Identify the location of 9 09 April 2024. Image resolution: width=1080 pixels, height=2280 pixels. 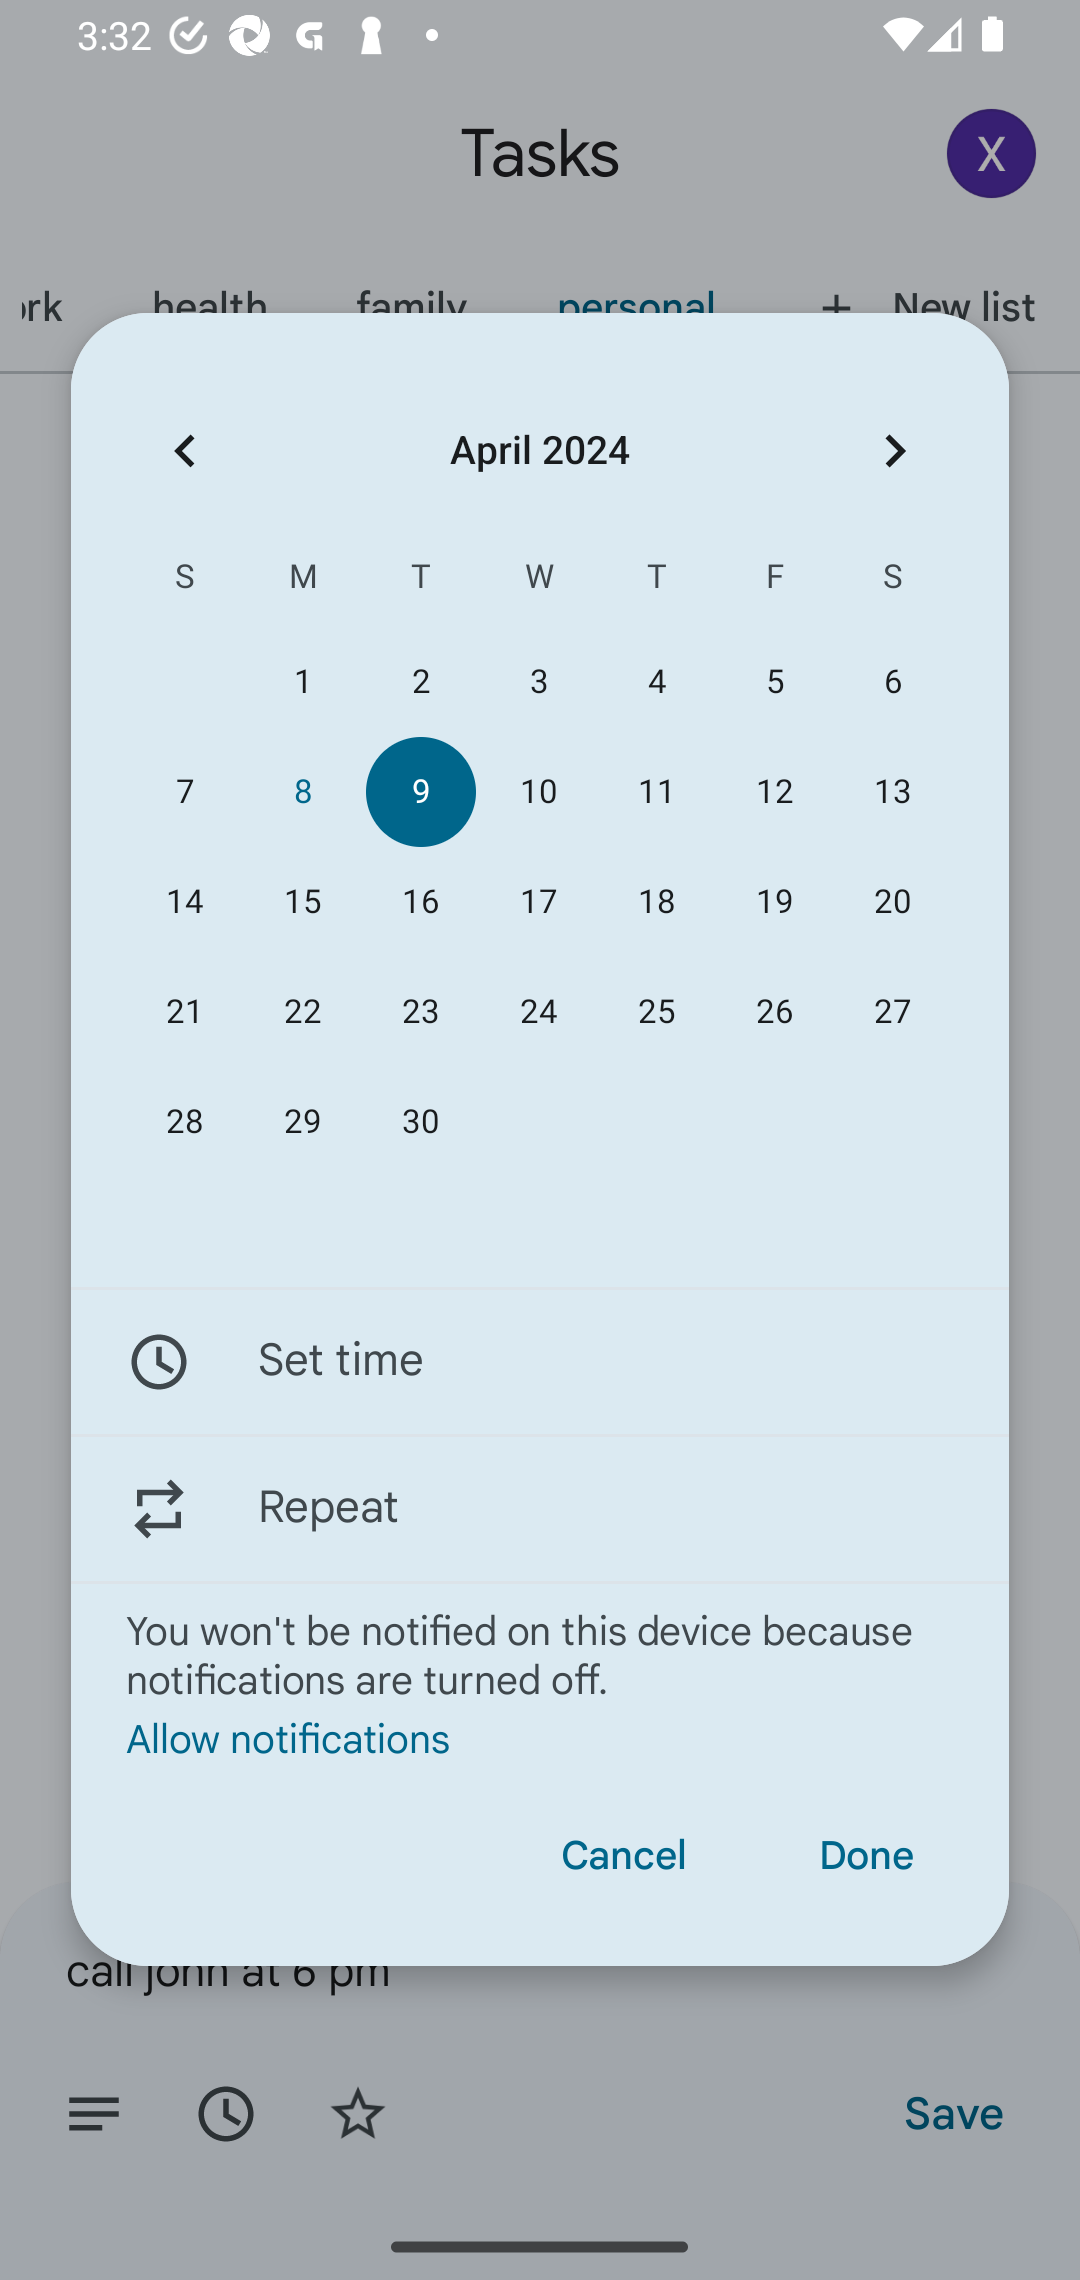
(420, 790).